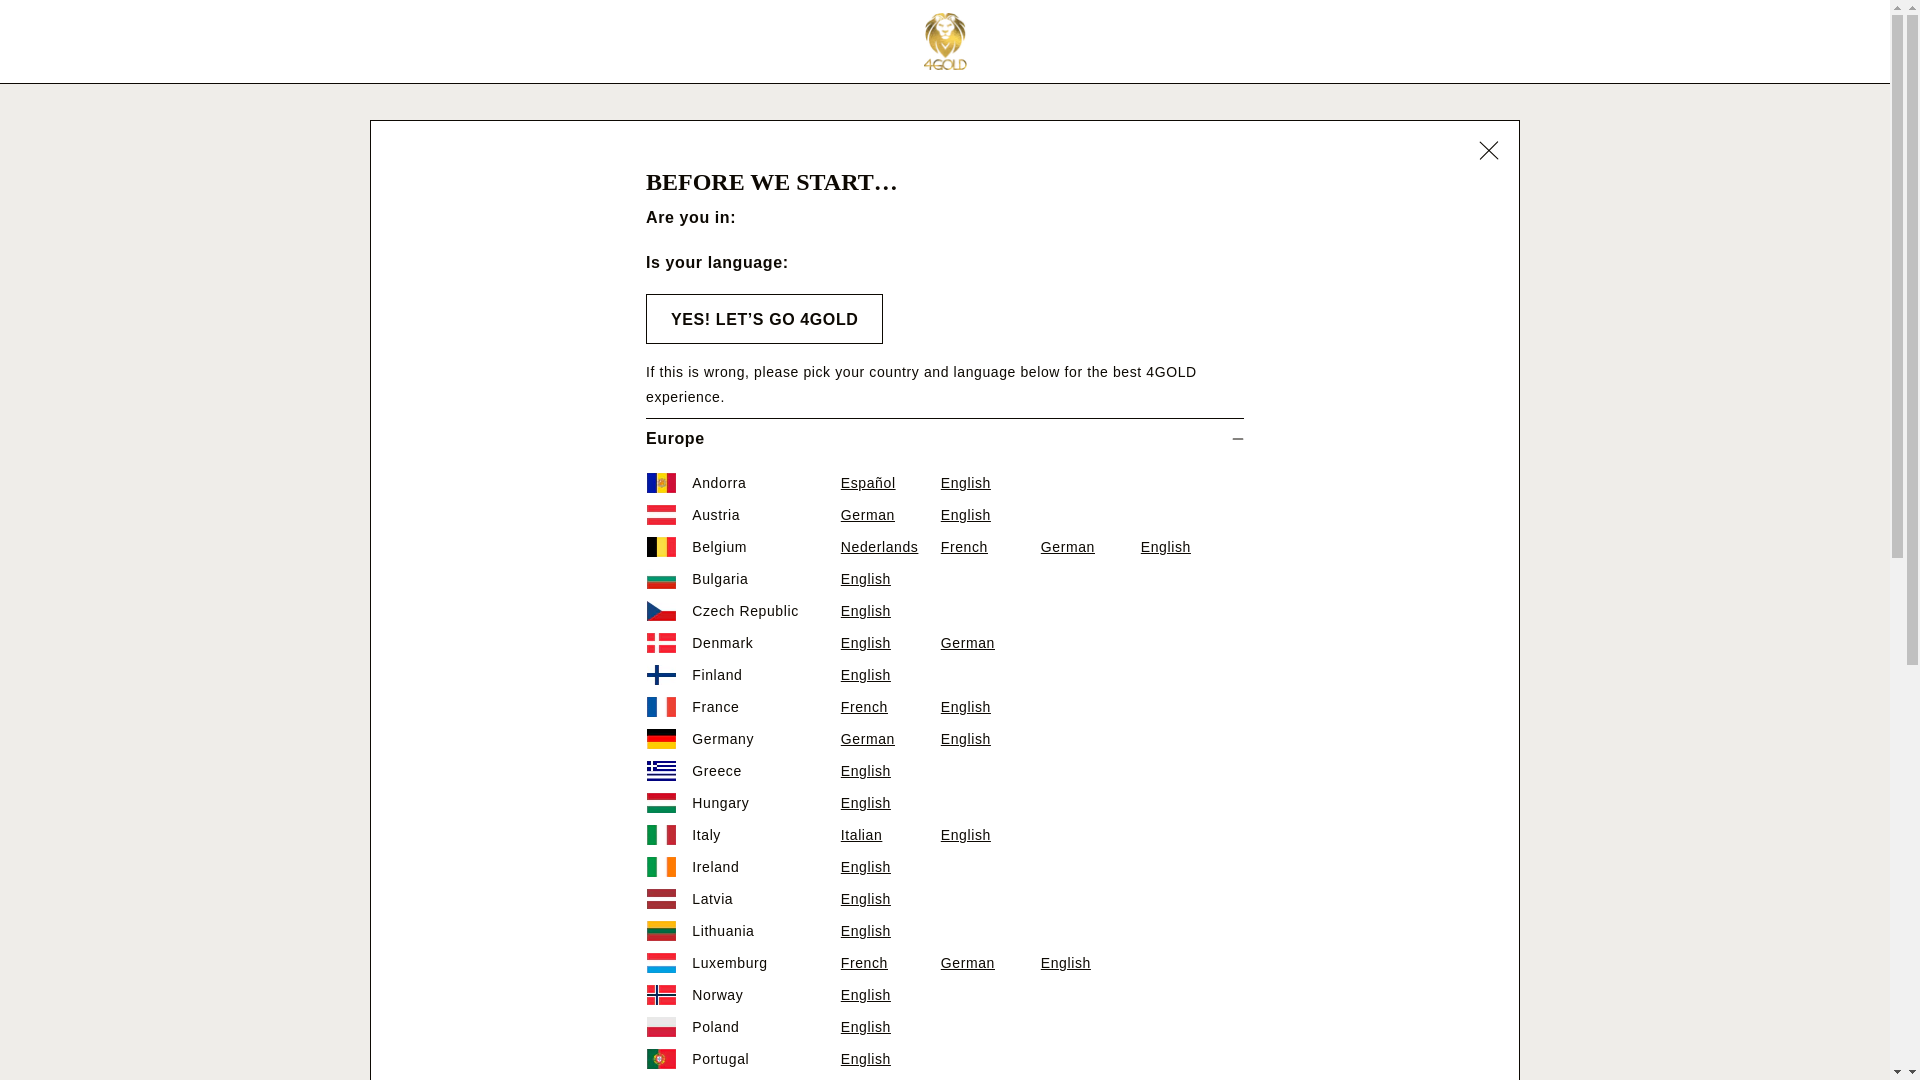 The image size is (1920, 1080). I want to click on English, so click(990, 834).